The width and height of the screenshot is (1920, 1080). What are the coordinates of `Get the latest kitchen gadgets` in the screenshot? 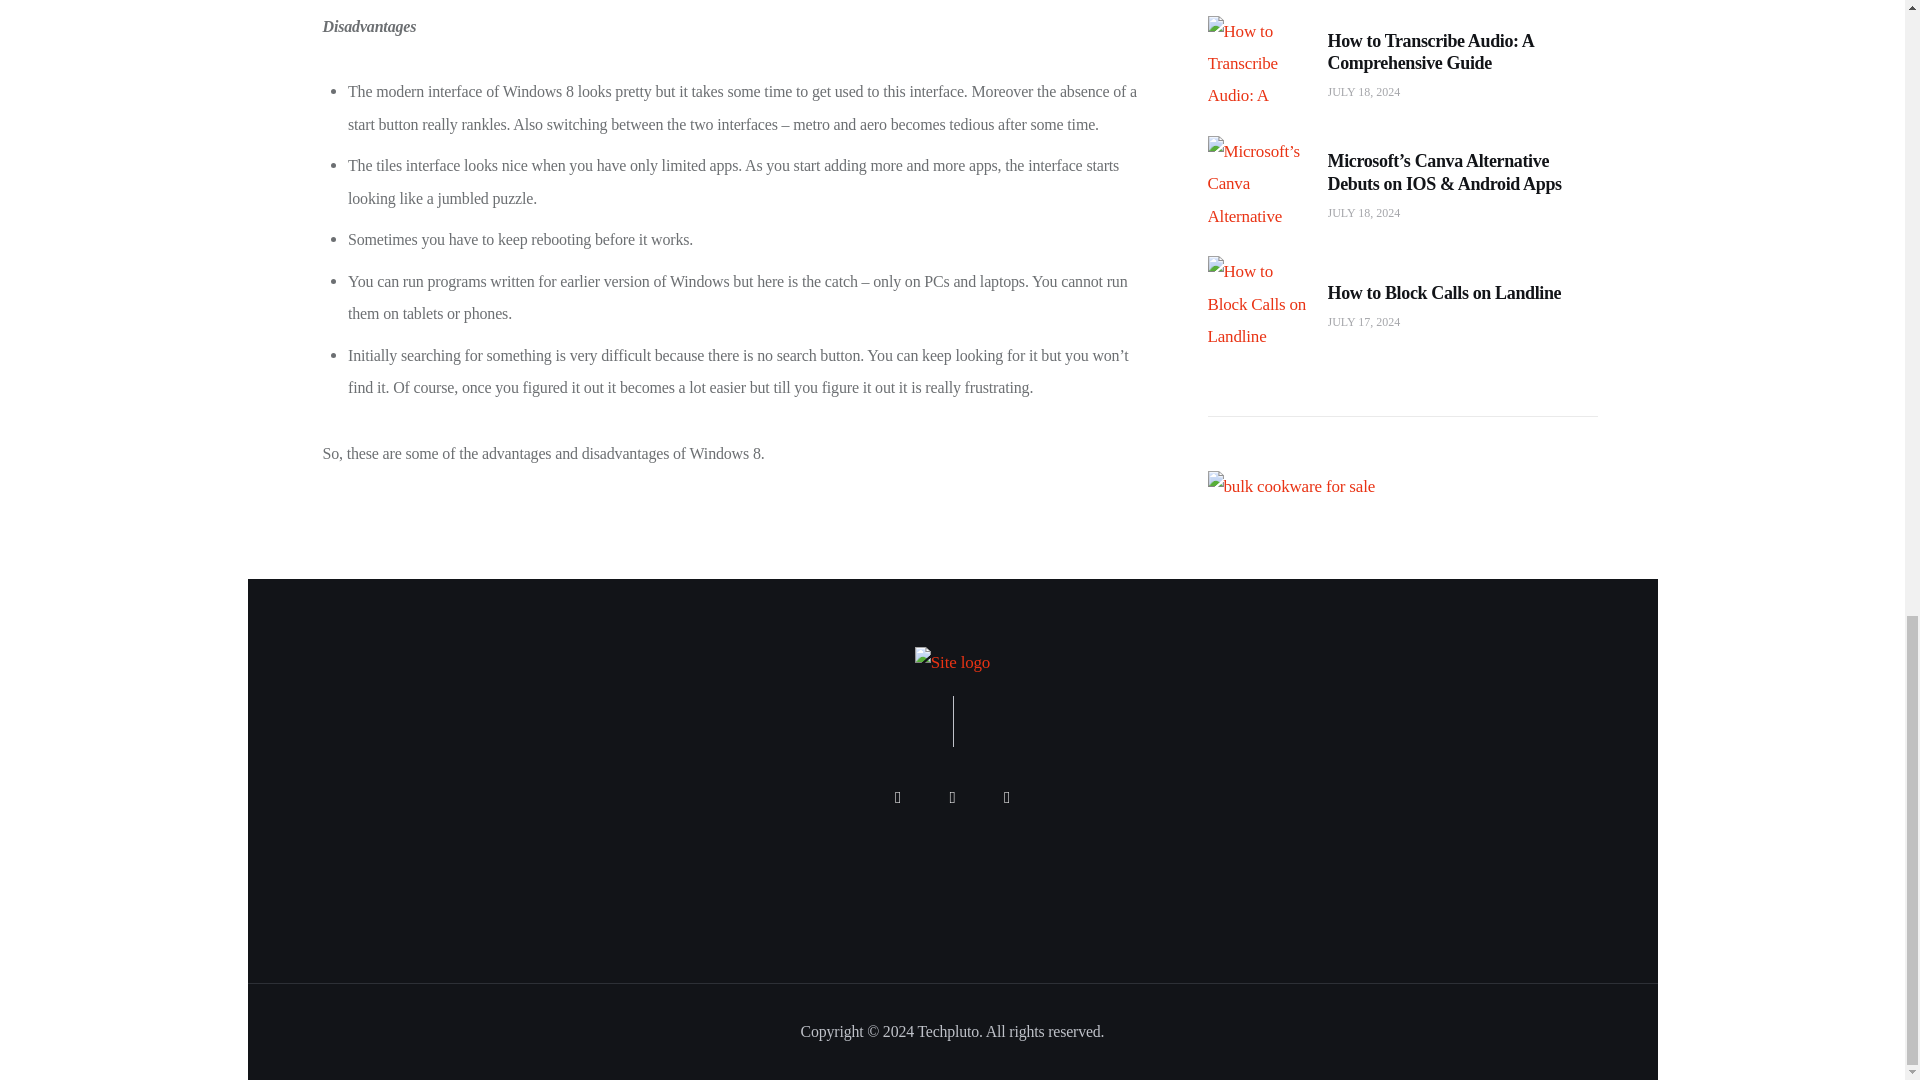 It's located at (1292, 418).